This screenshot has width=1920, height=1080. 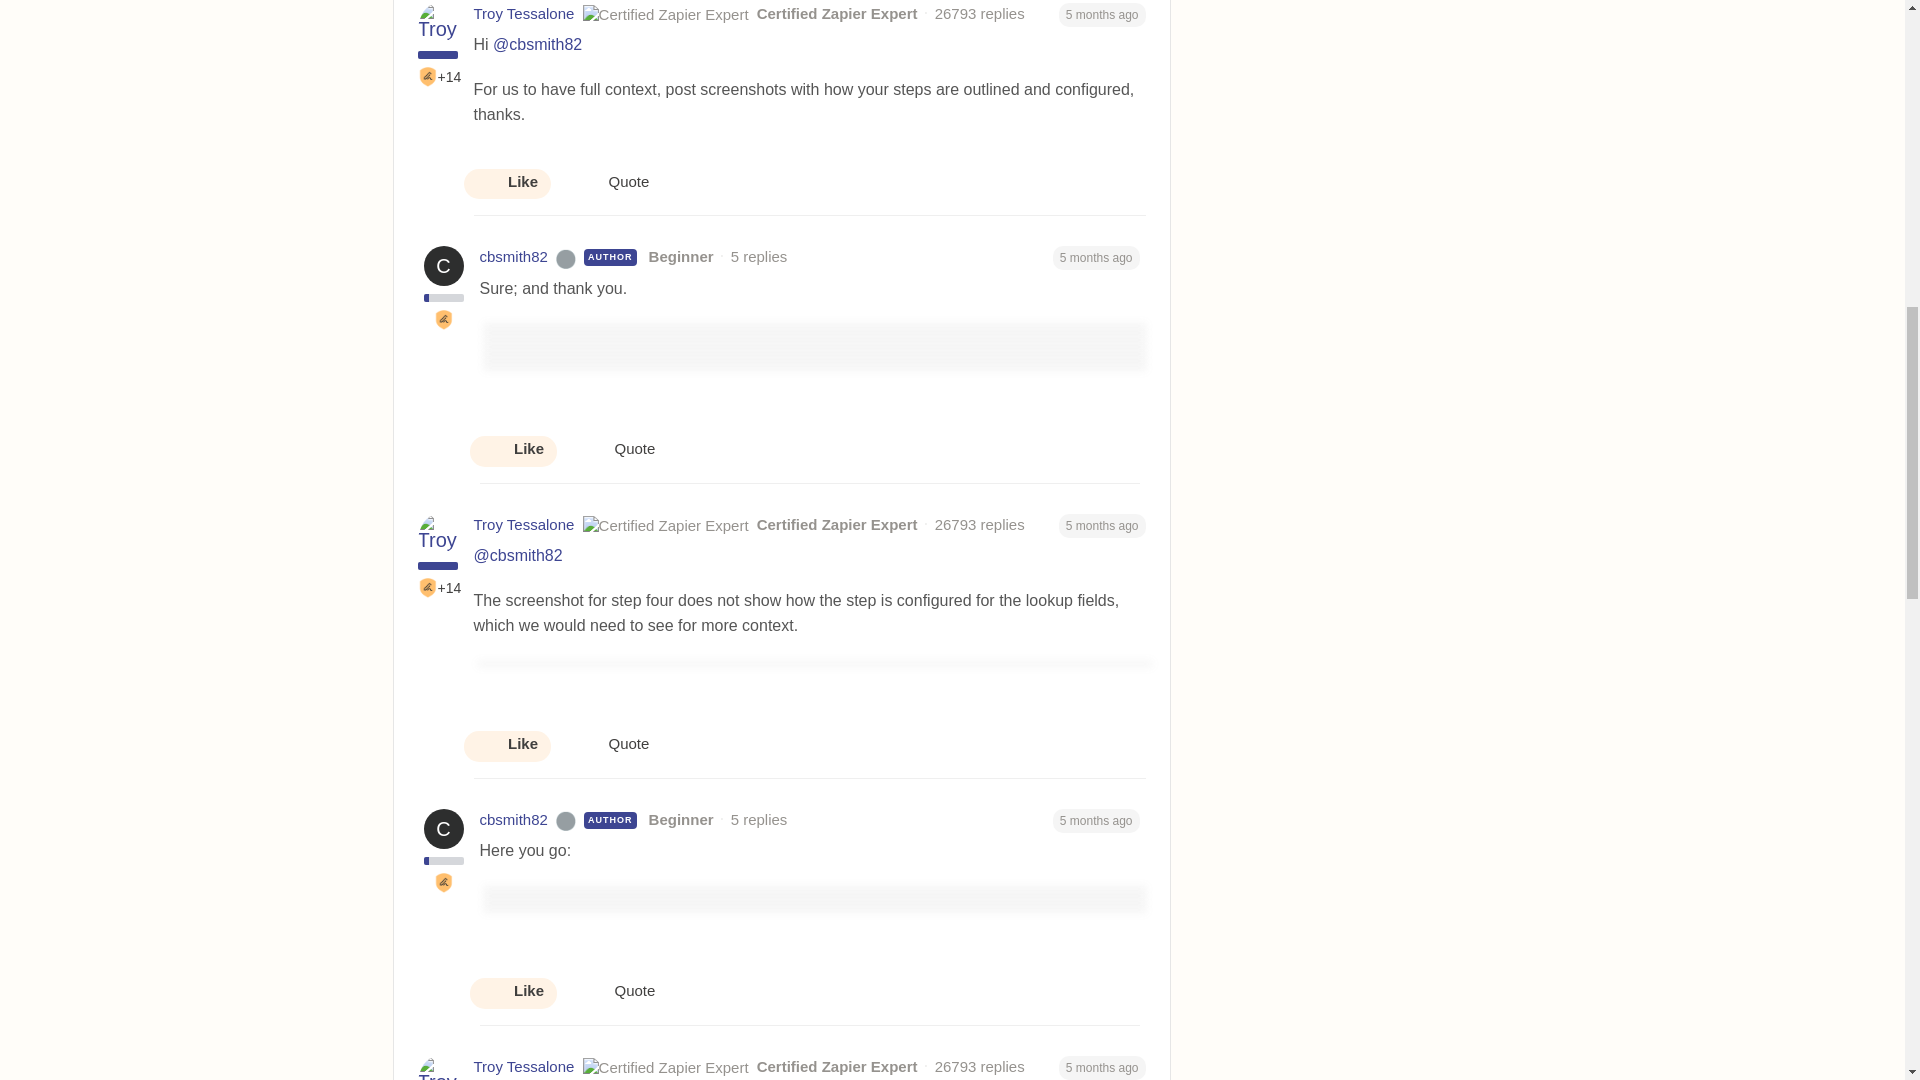 What do you see at coordinates (524, 1067) in the screenshot?
I see `Troy Tessalone` at bounding box center [524, 1067].